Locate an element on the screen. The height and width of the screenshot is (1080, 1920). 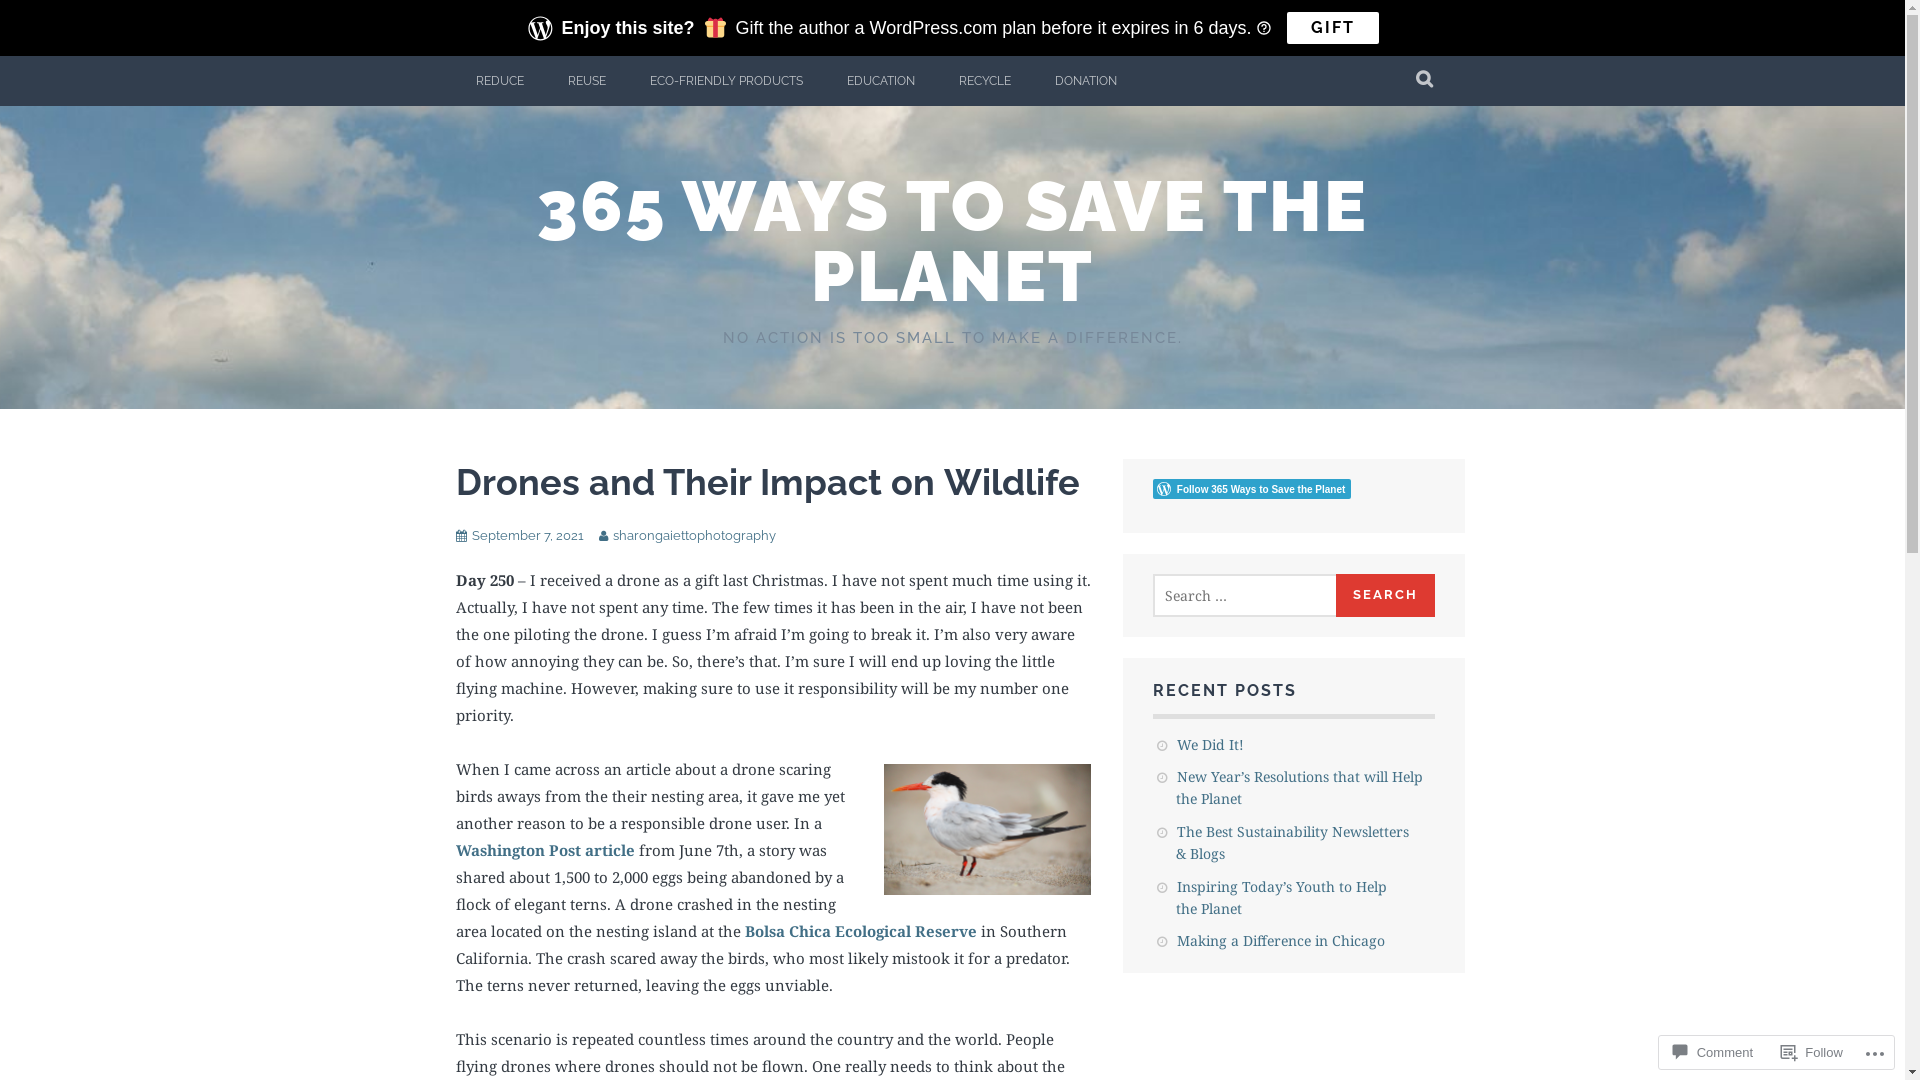
Follow is located at coordinates (1812, 1052).